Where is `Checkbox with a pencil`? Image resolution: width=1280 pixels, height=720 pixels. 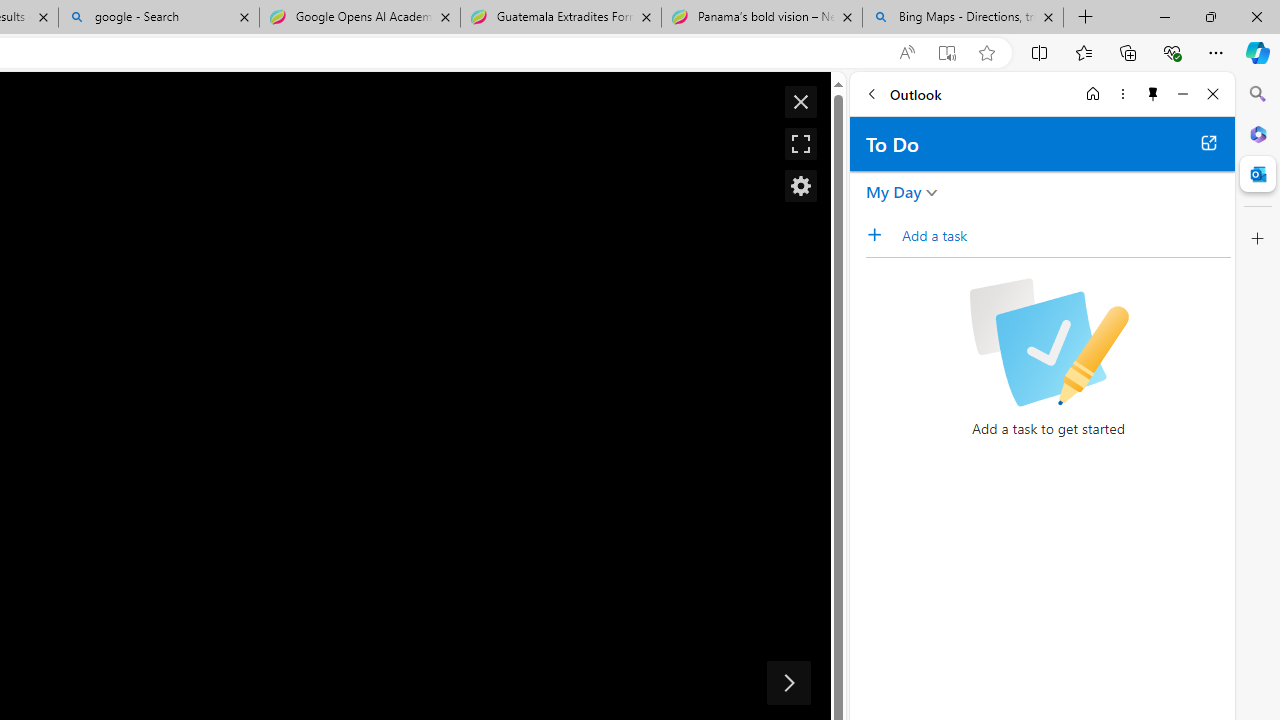 Checkbox with a pencil is located at coordinates (1048, 342).